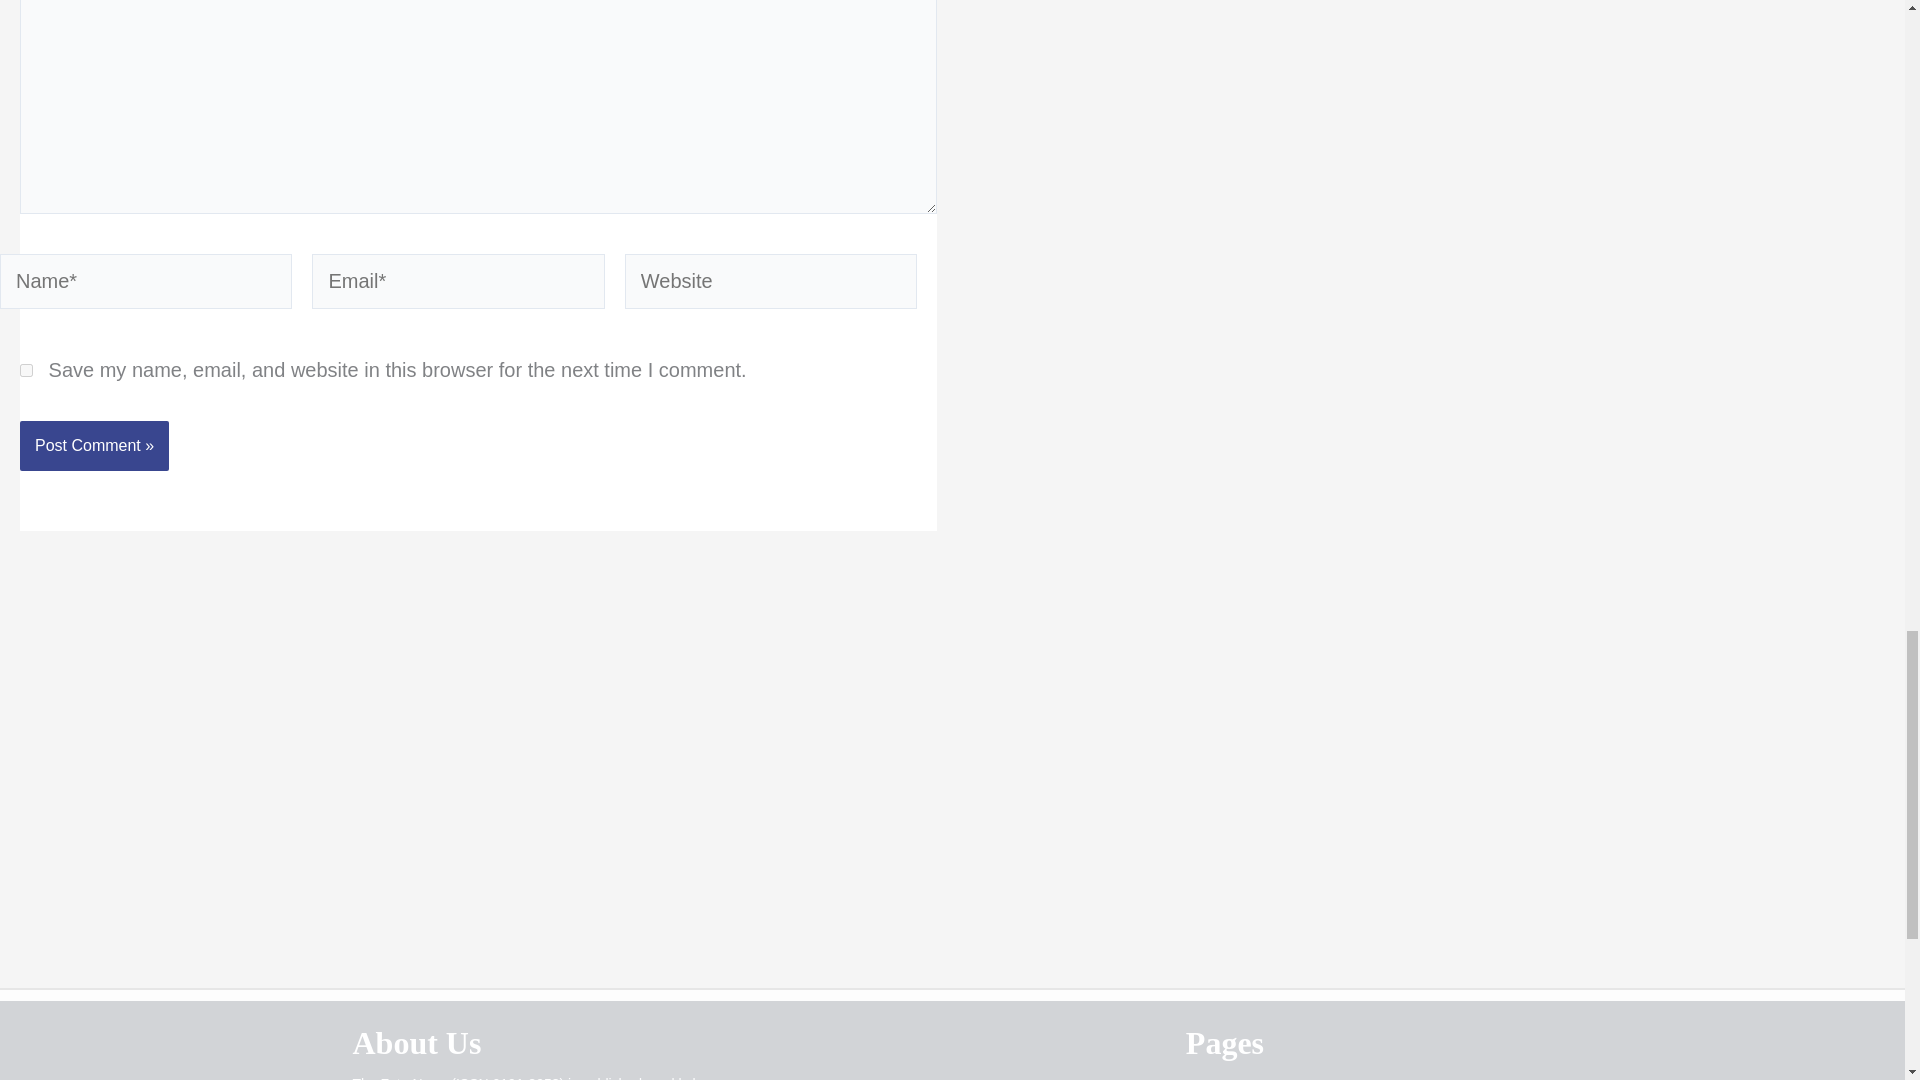 This screenshot has width=1920, height=1080. What do you see at coordinates (26, 370) in the screenshot?
I see `yes` at bounding box center [26, 370].